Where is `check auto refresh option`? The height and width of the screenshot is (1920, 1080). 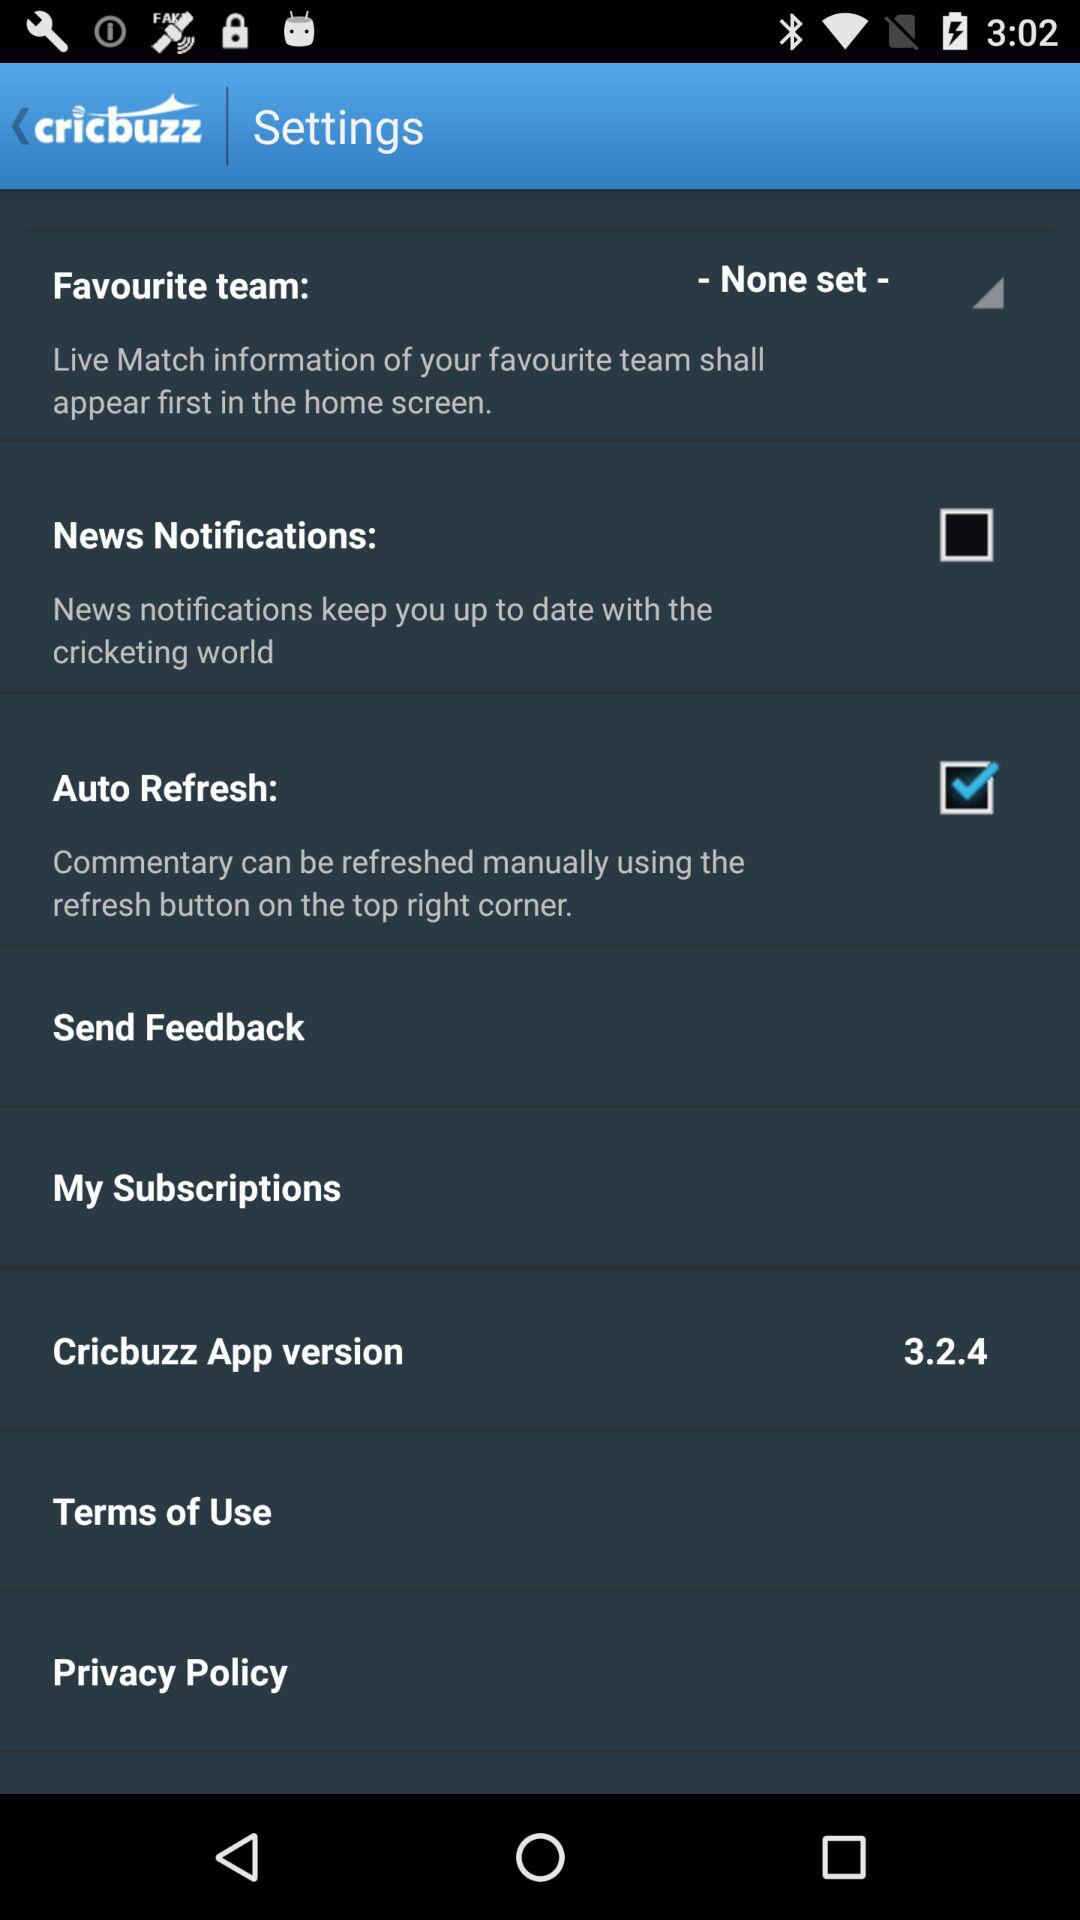 check auto refresh option is located at coordinates (968, 786).